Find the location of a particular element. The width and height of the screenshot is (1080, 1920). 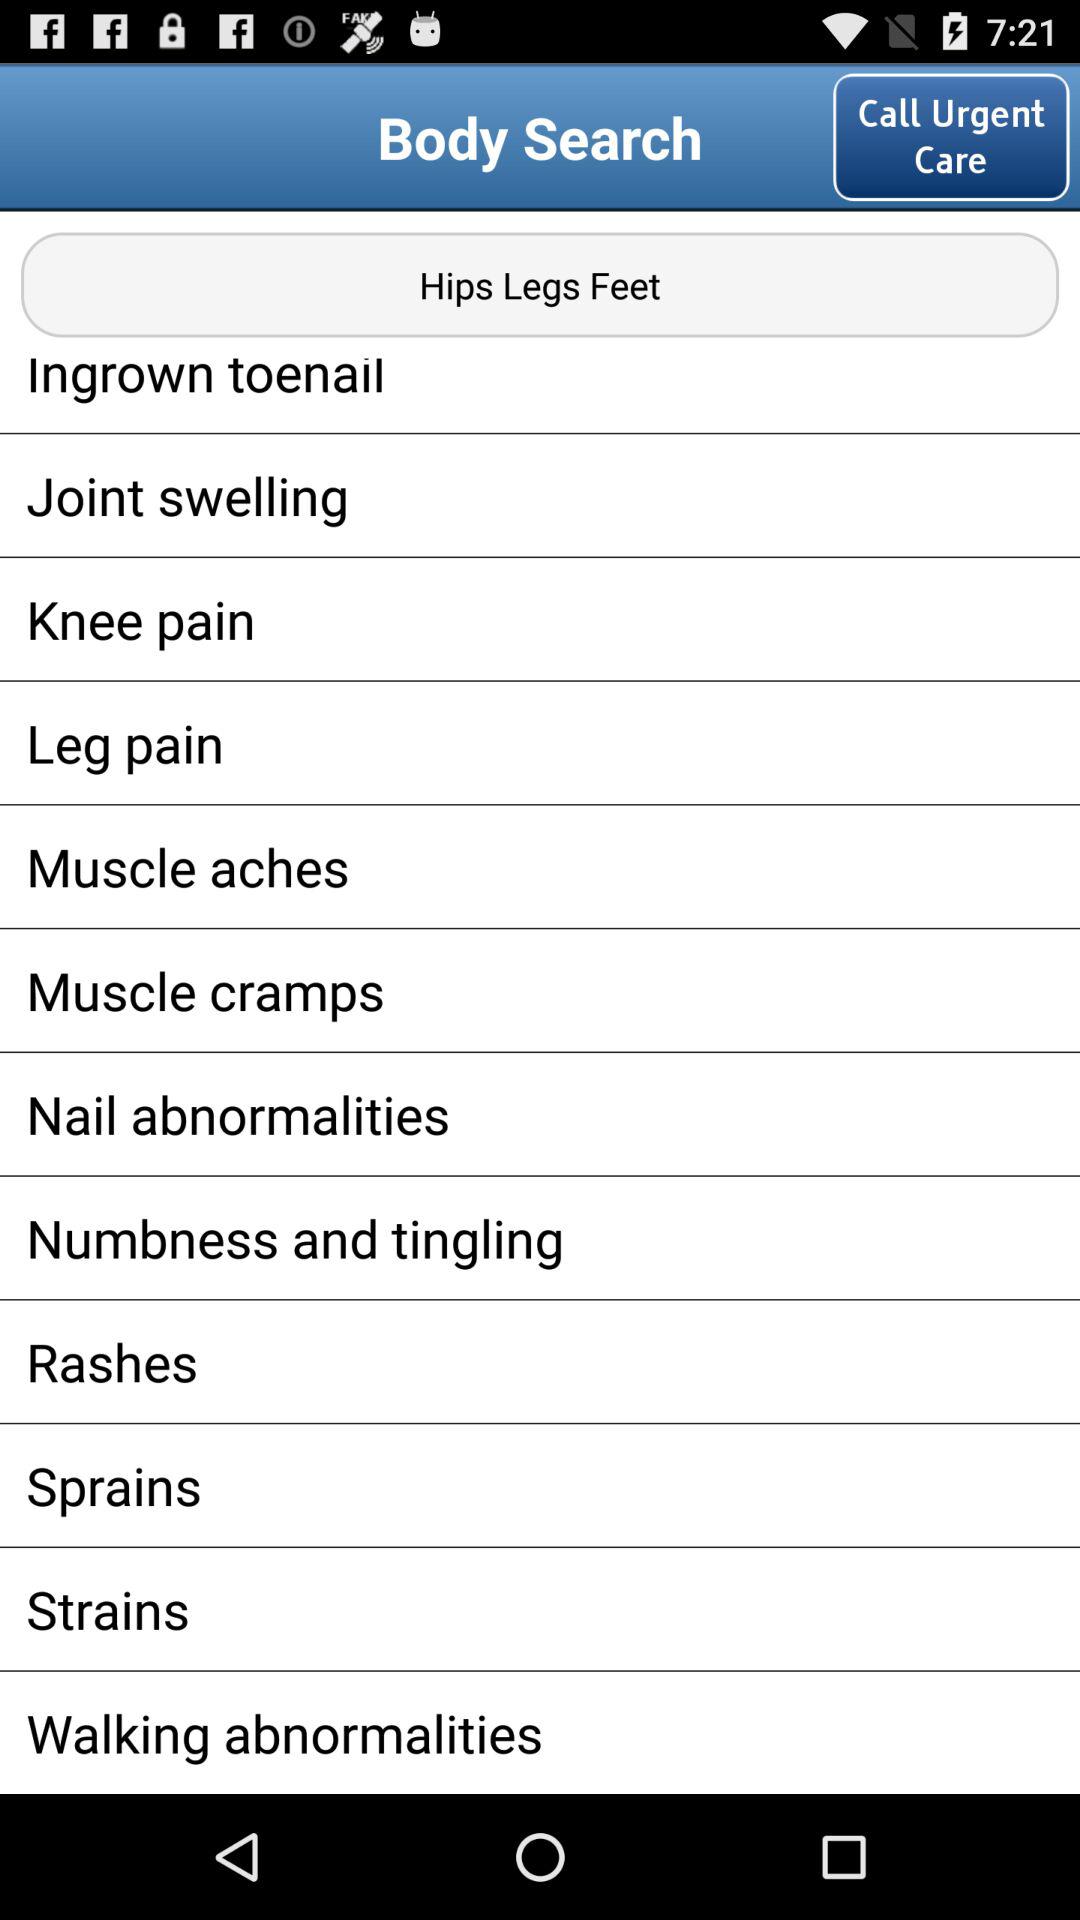

select the item above muscle cramps is located at coordinates (540, 866).